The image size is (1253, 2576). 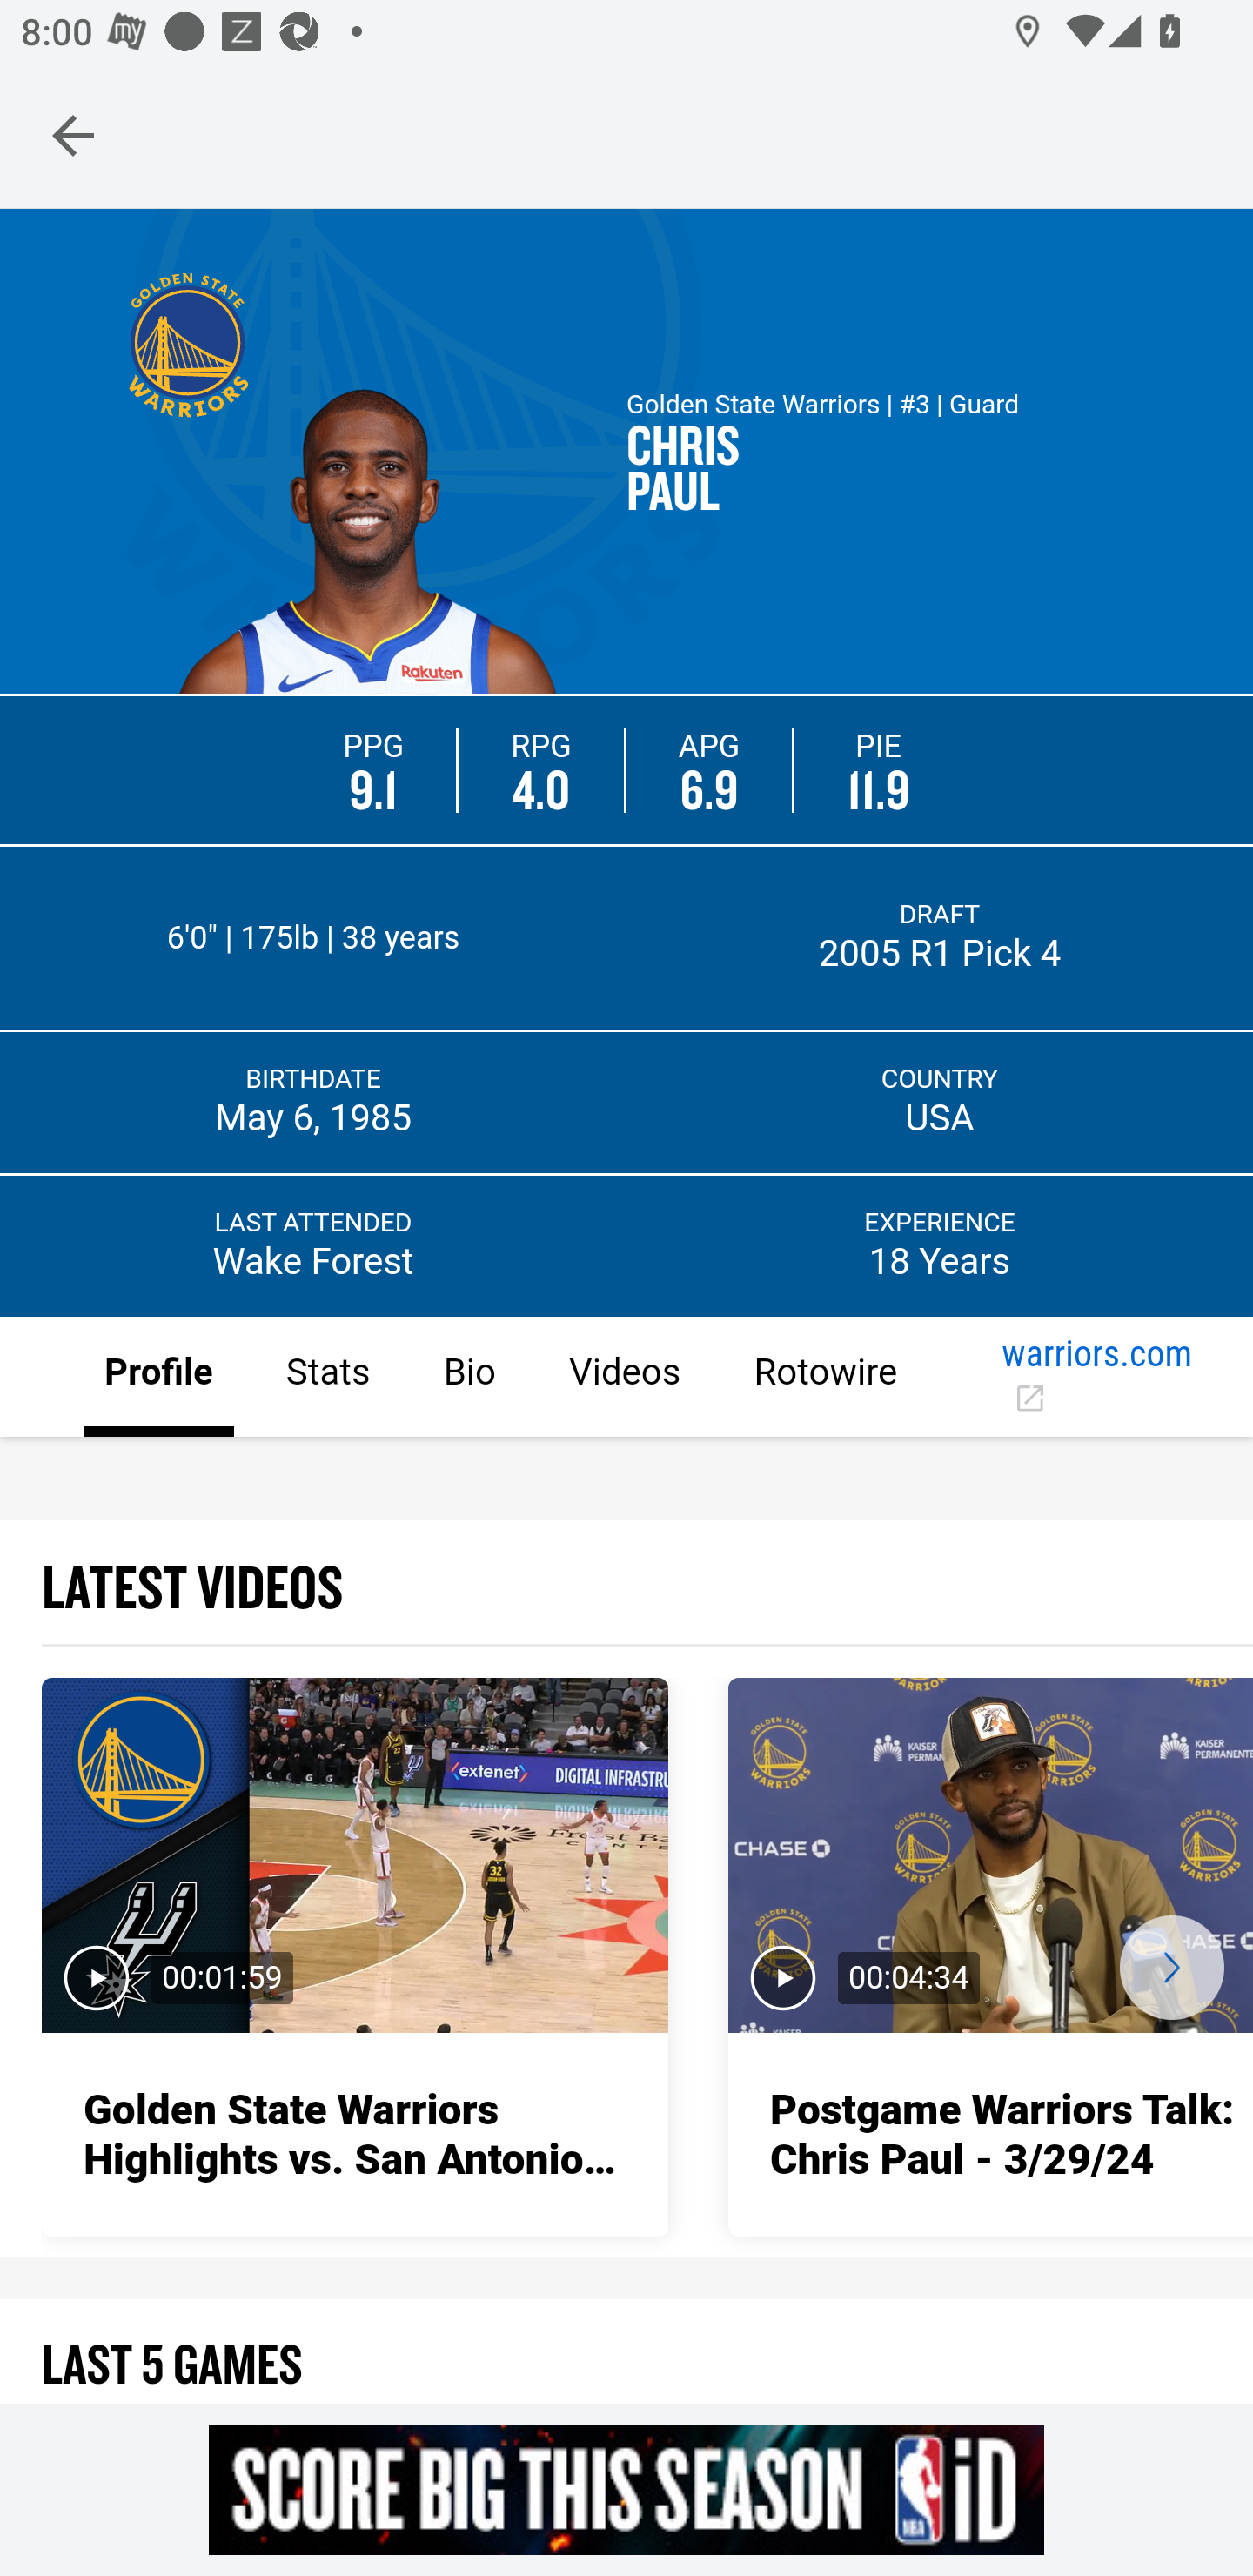 What do you see at coordinates (623, 1378) in the screenshot?
I see `Videos` at bounding box center [623, 1378].